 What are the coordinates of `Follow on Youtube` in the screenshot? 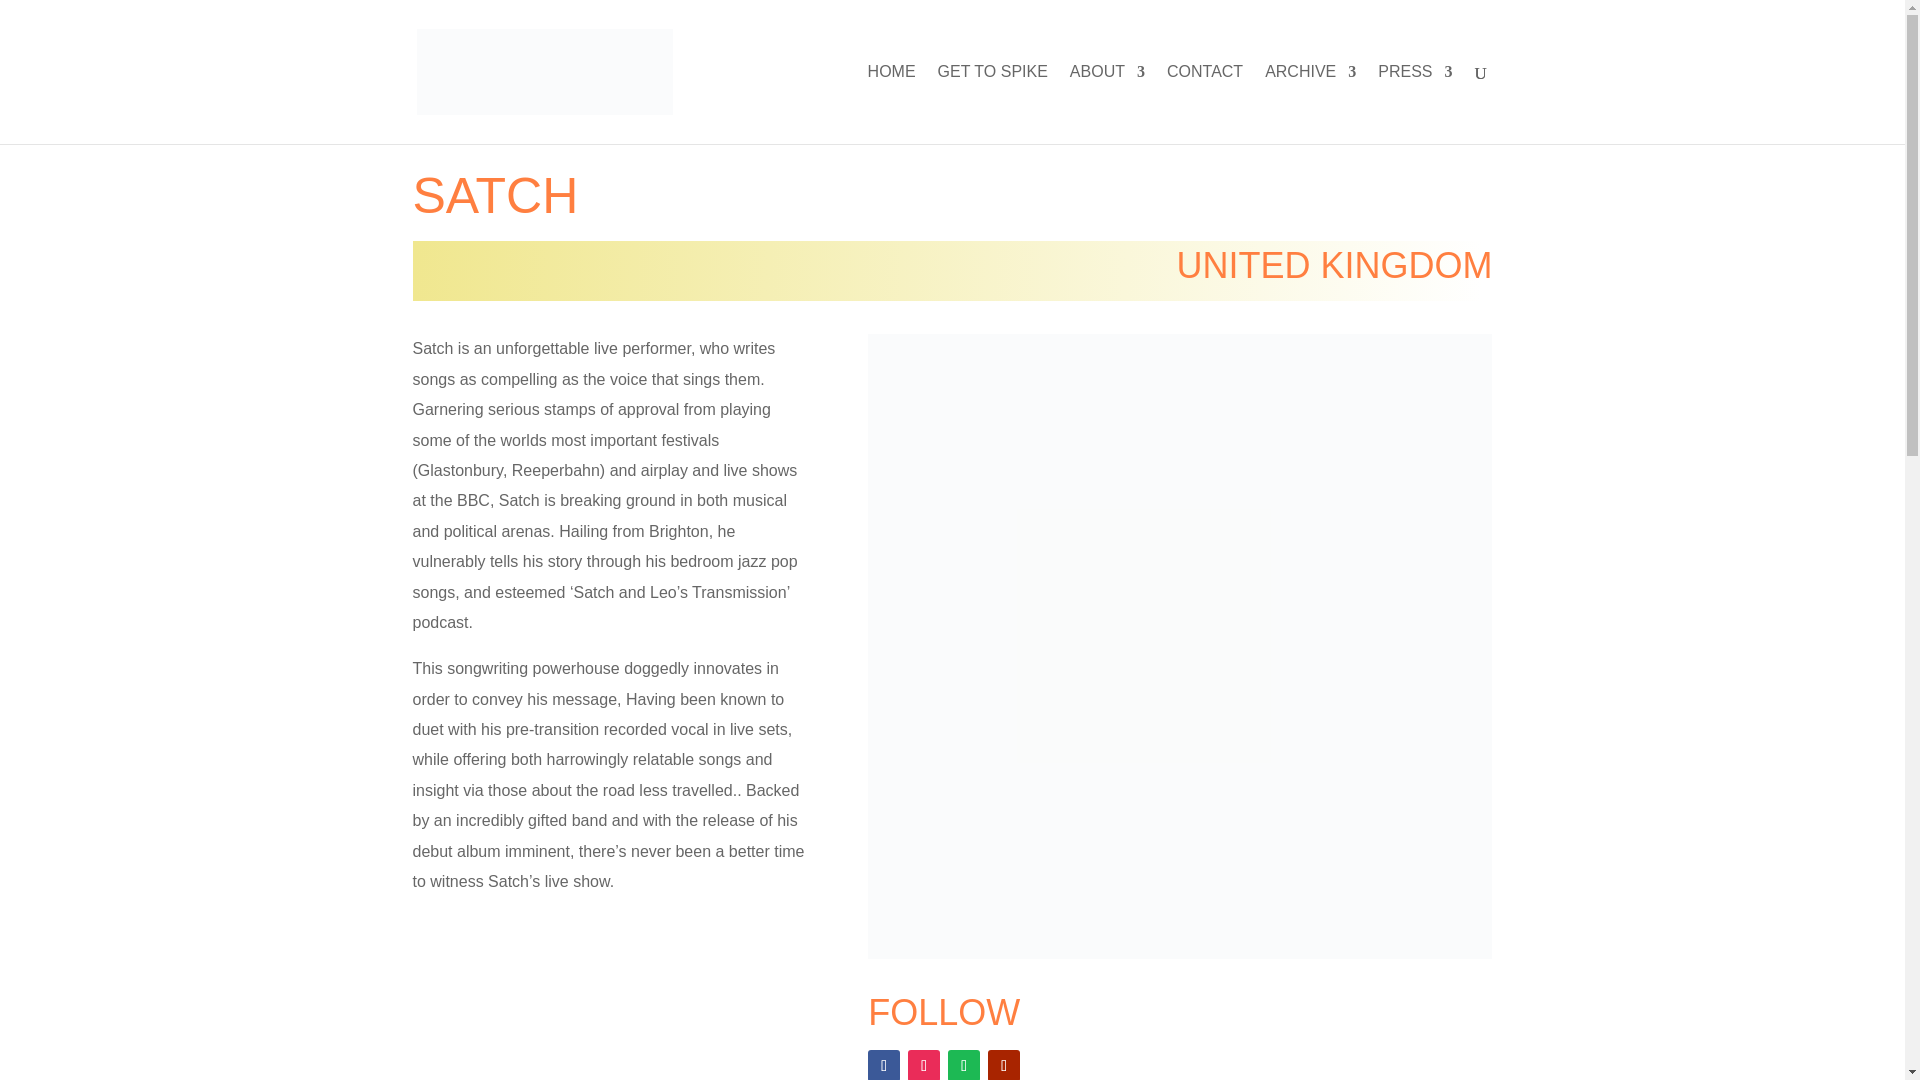 It's located at (1004, 1064).